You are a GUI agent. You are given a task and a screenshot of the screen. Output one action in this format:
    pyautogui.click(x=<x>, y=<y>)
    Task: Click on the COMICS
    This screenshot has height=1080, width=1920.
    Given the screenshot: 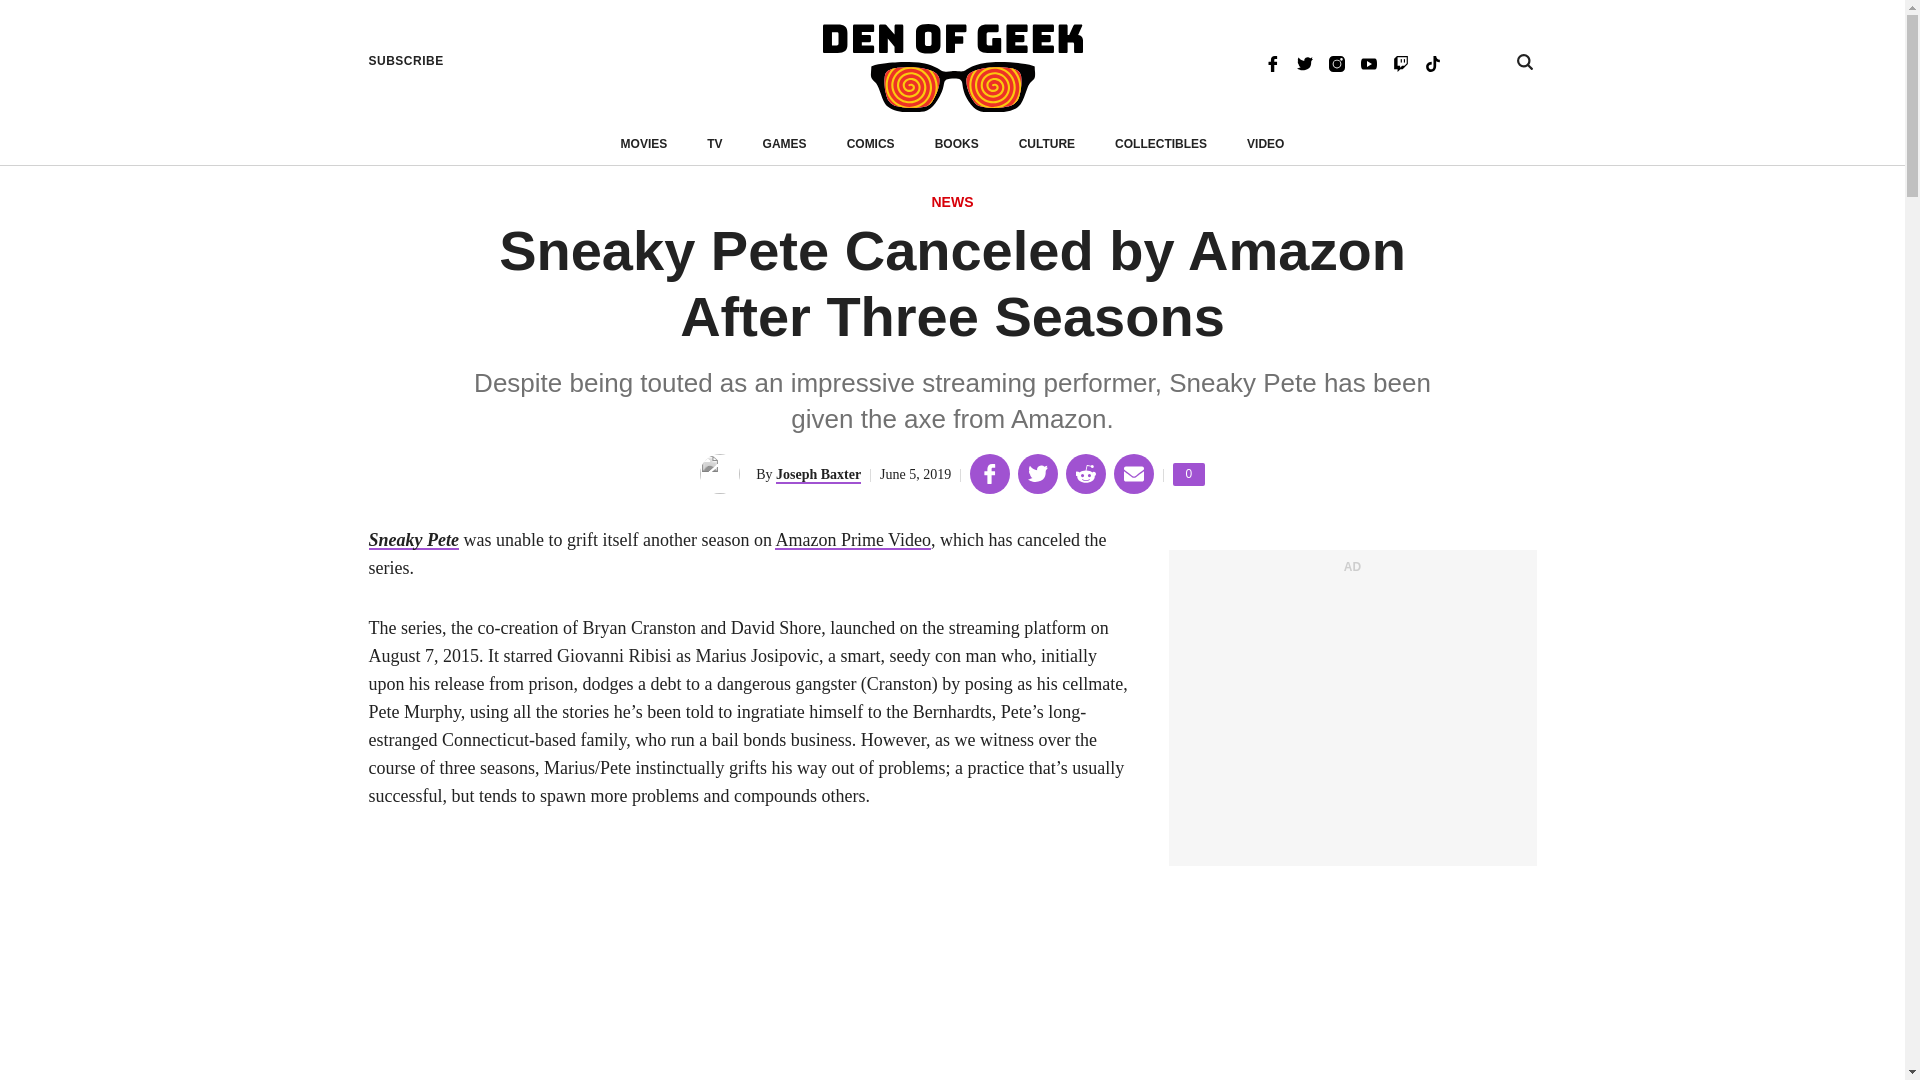 What is the action you would take?
    pyautogui.click(x=870, y=144)
    